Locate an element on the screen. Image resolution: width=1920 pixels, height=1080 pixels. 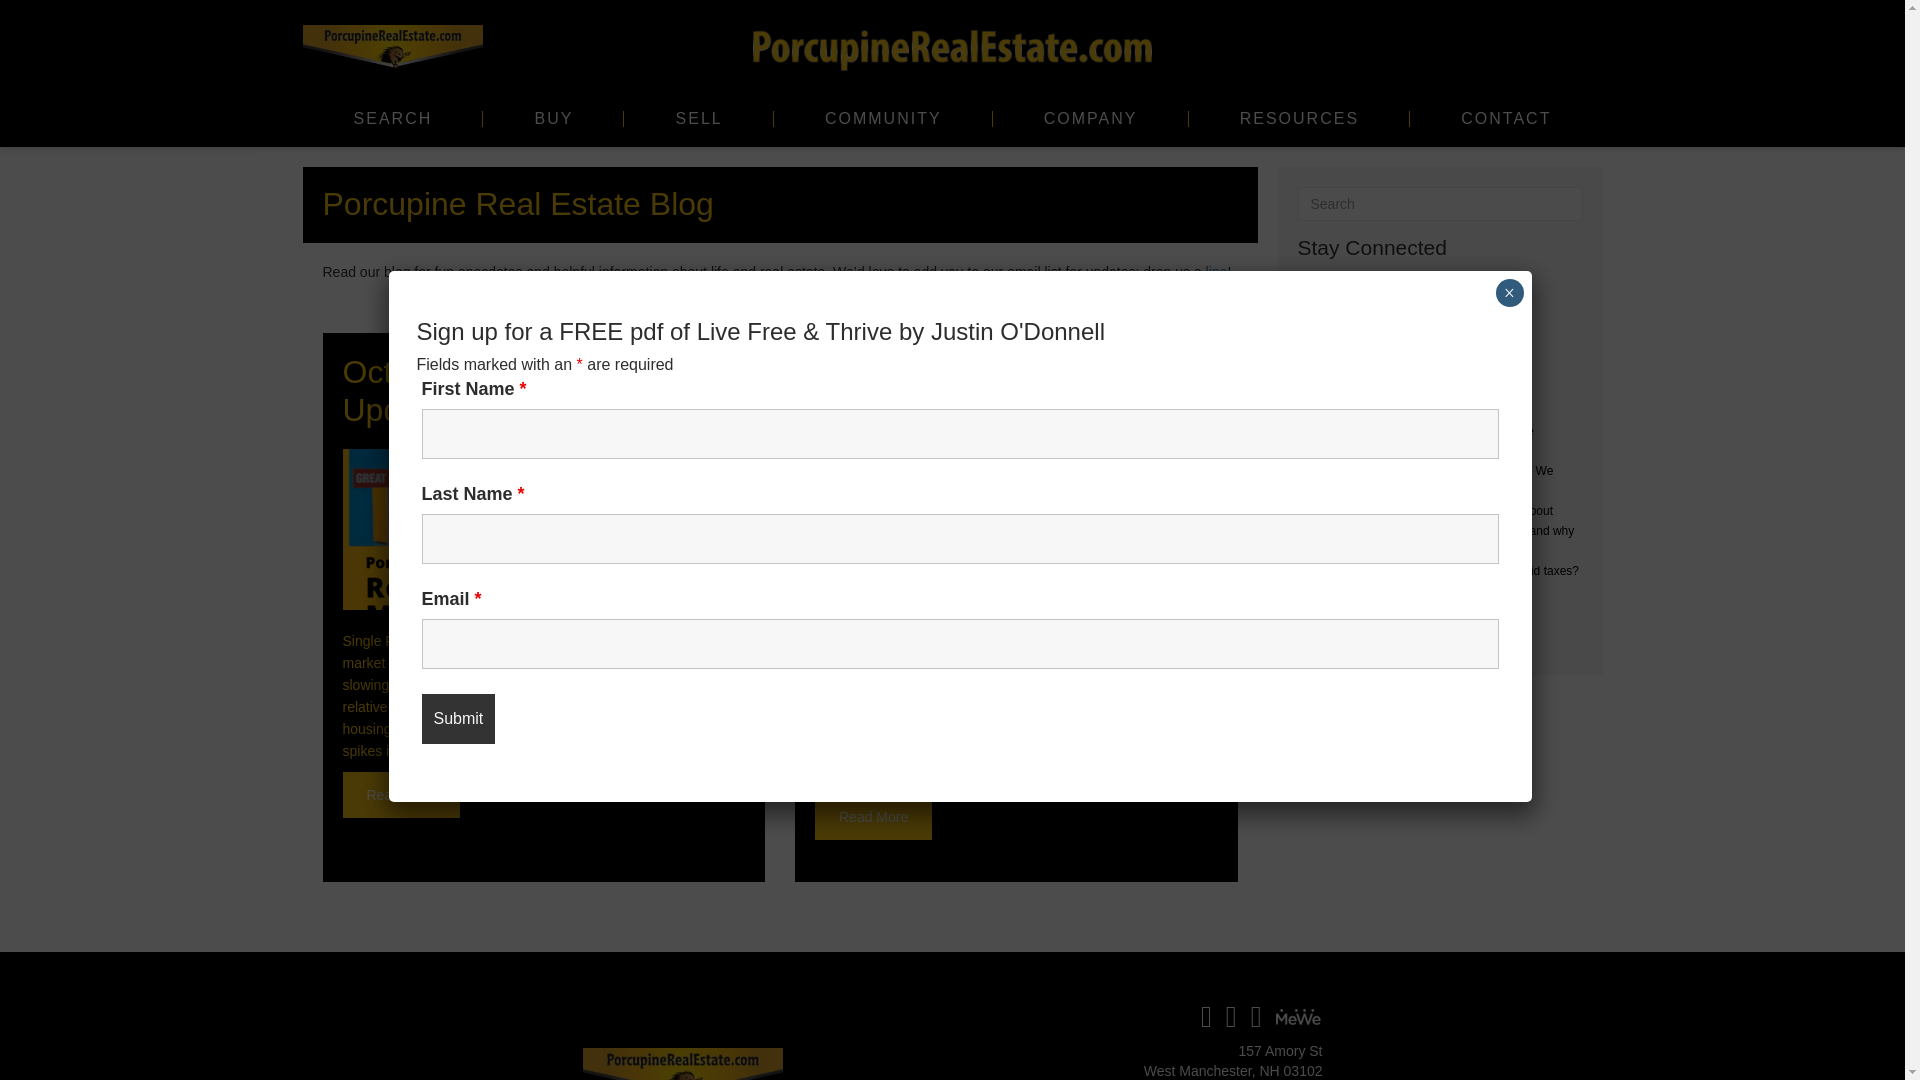
Porcupine Real Estate is located at coordinates (681, 1064).